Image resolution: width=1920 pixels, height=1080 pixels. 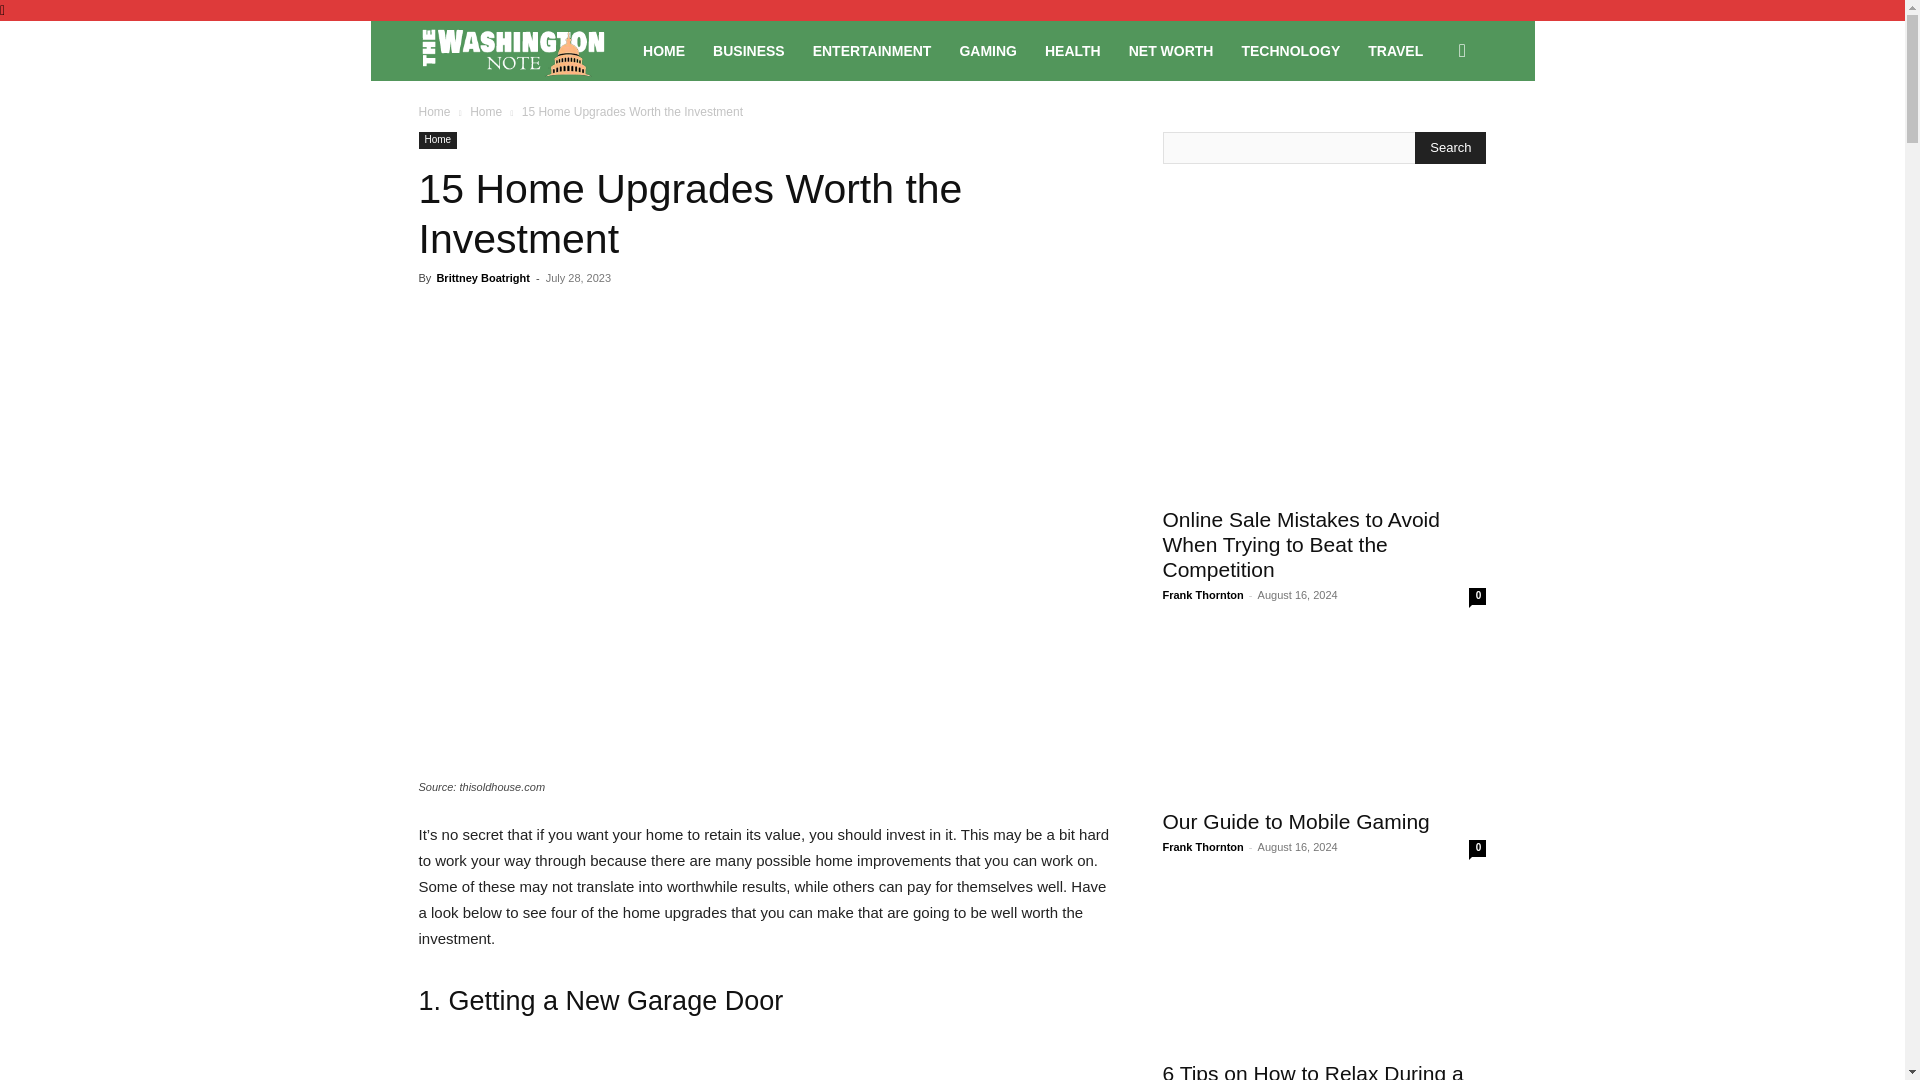 What do you see at coordinates (486, 111) in the screenshot?
I see `Home` at bounding box center [486, 111].